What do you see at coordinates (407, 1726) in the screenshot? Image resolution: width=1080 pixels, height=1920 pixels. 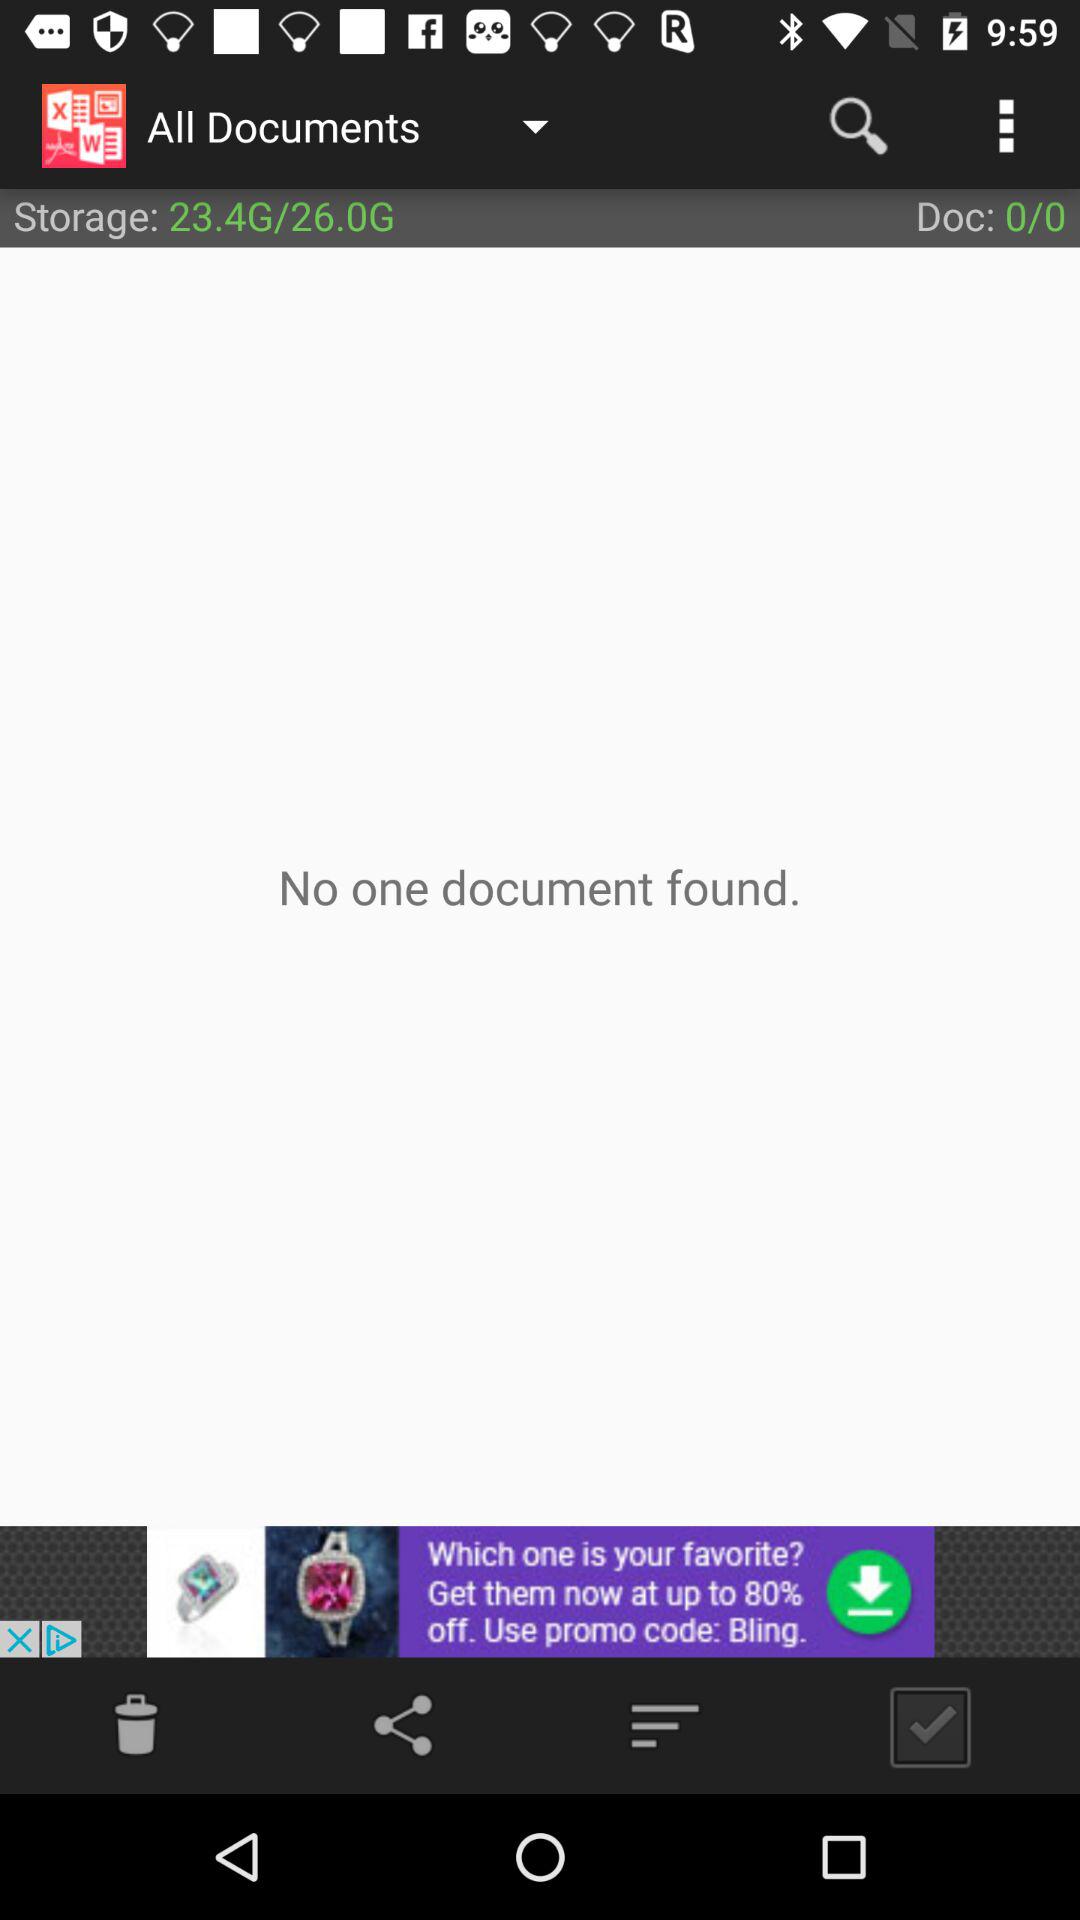 I see `share the article` at bounding box center [407, 1726].